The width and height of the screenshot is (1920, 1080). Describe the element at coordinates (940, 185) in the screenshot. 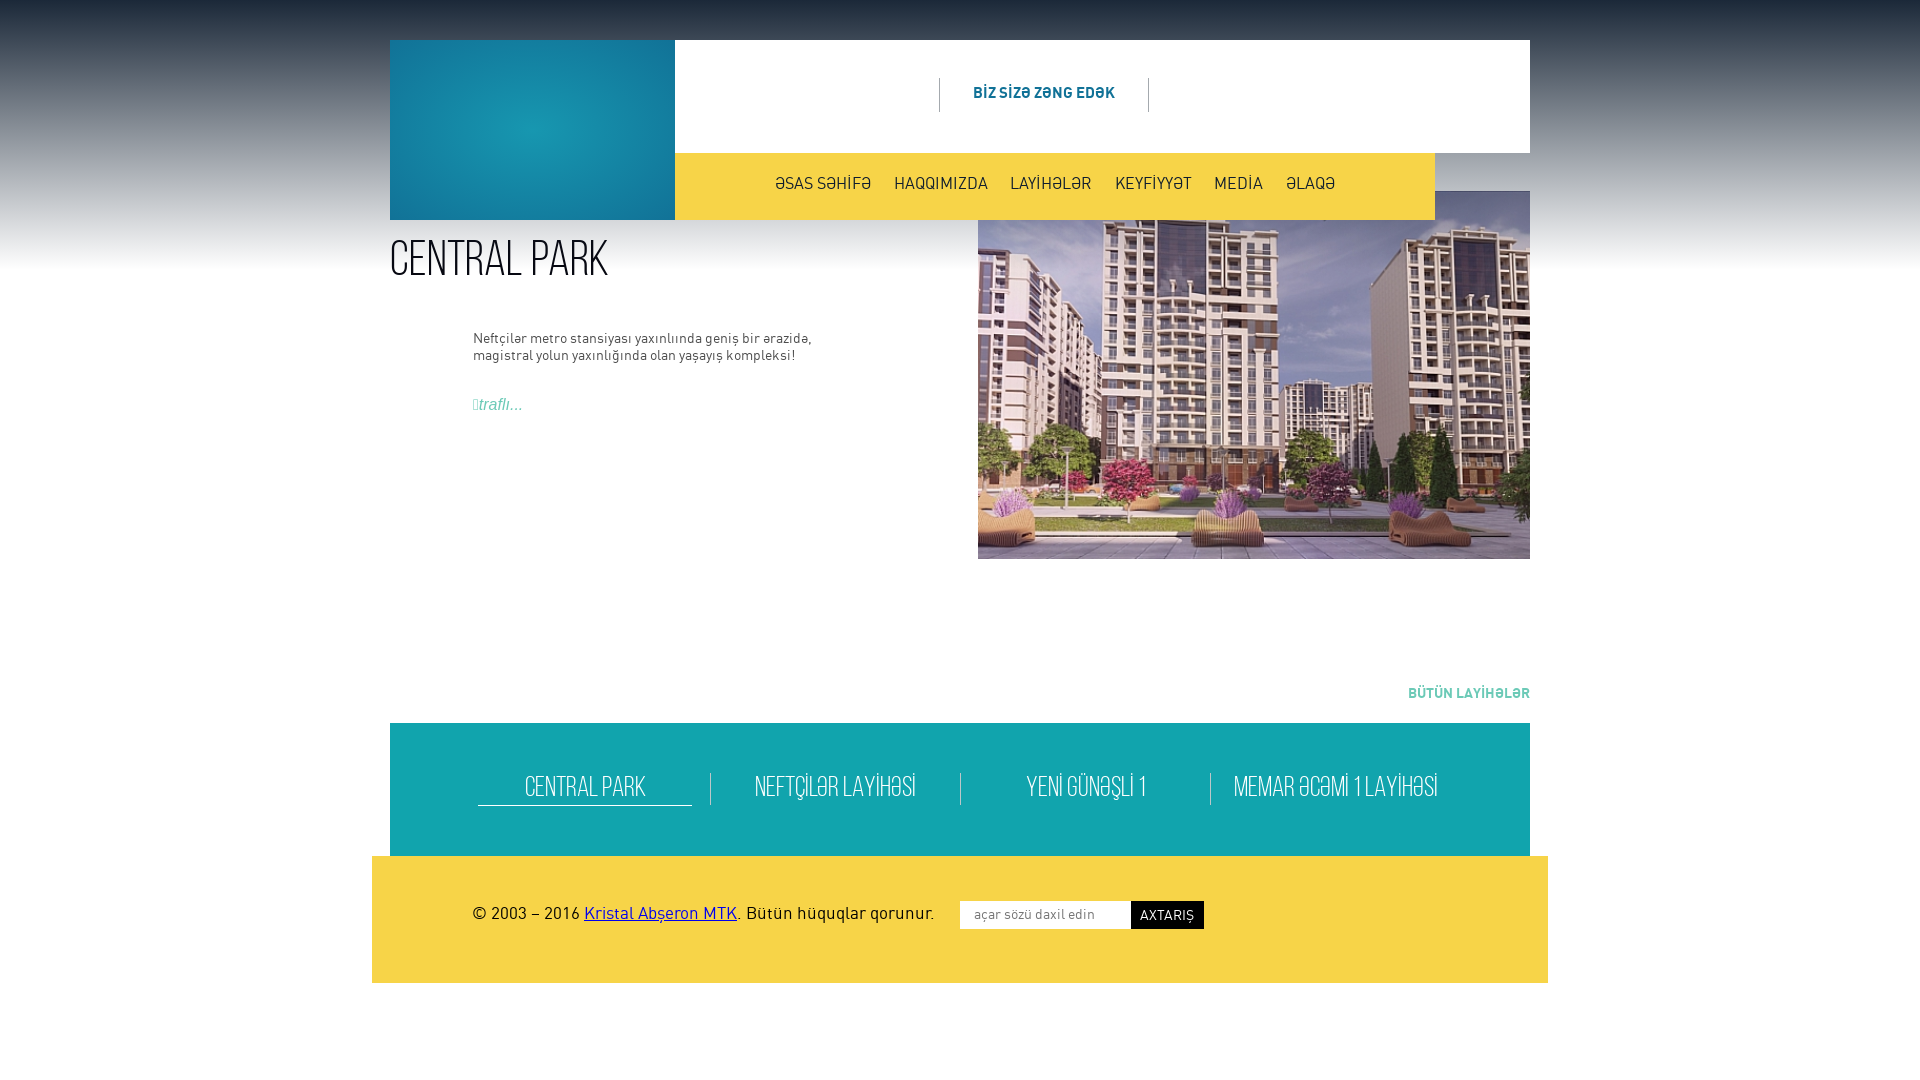

I see `HAQQIMIZDA` at that location.